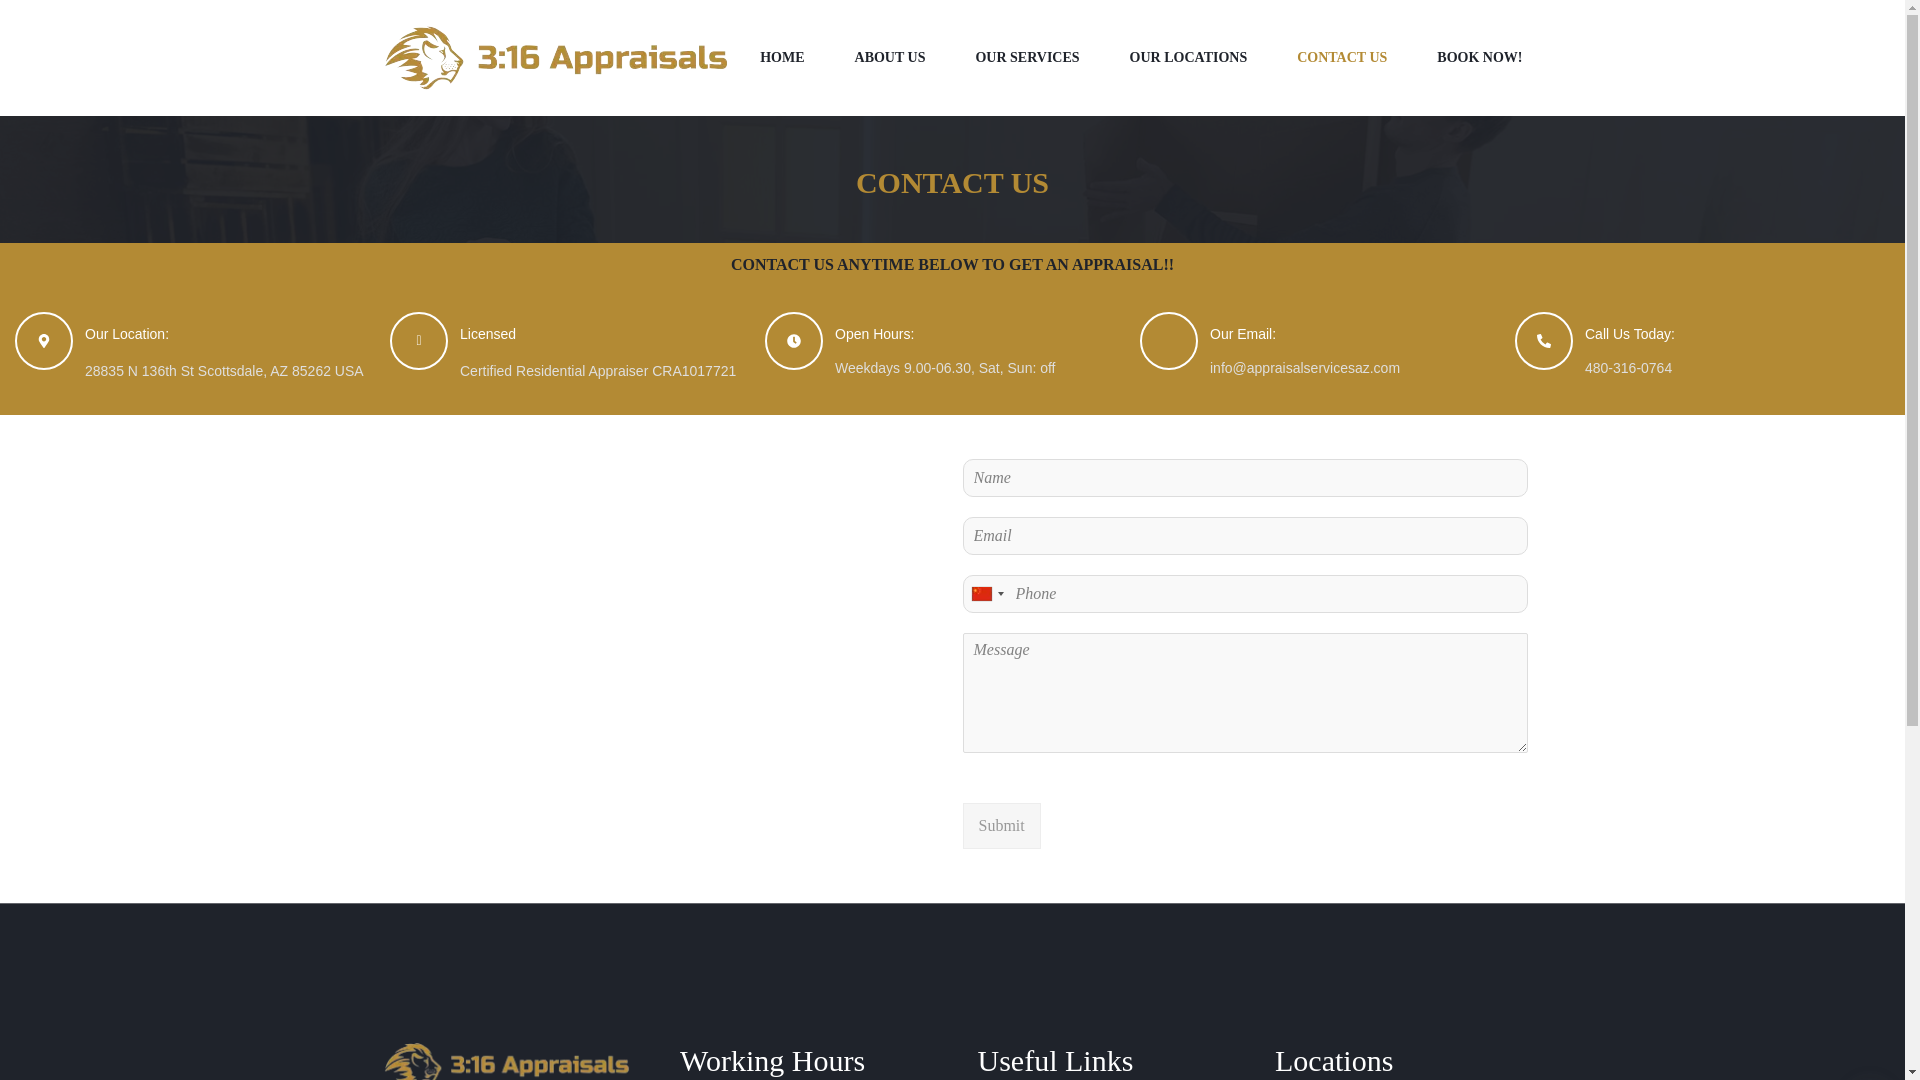 This screenshot has width=1920, height=1080. Describe the element at coordinates (1117, 264) in the screenshot. I see `APPRAISAL` at that location.